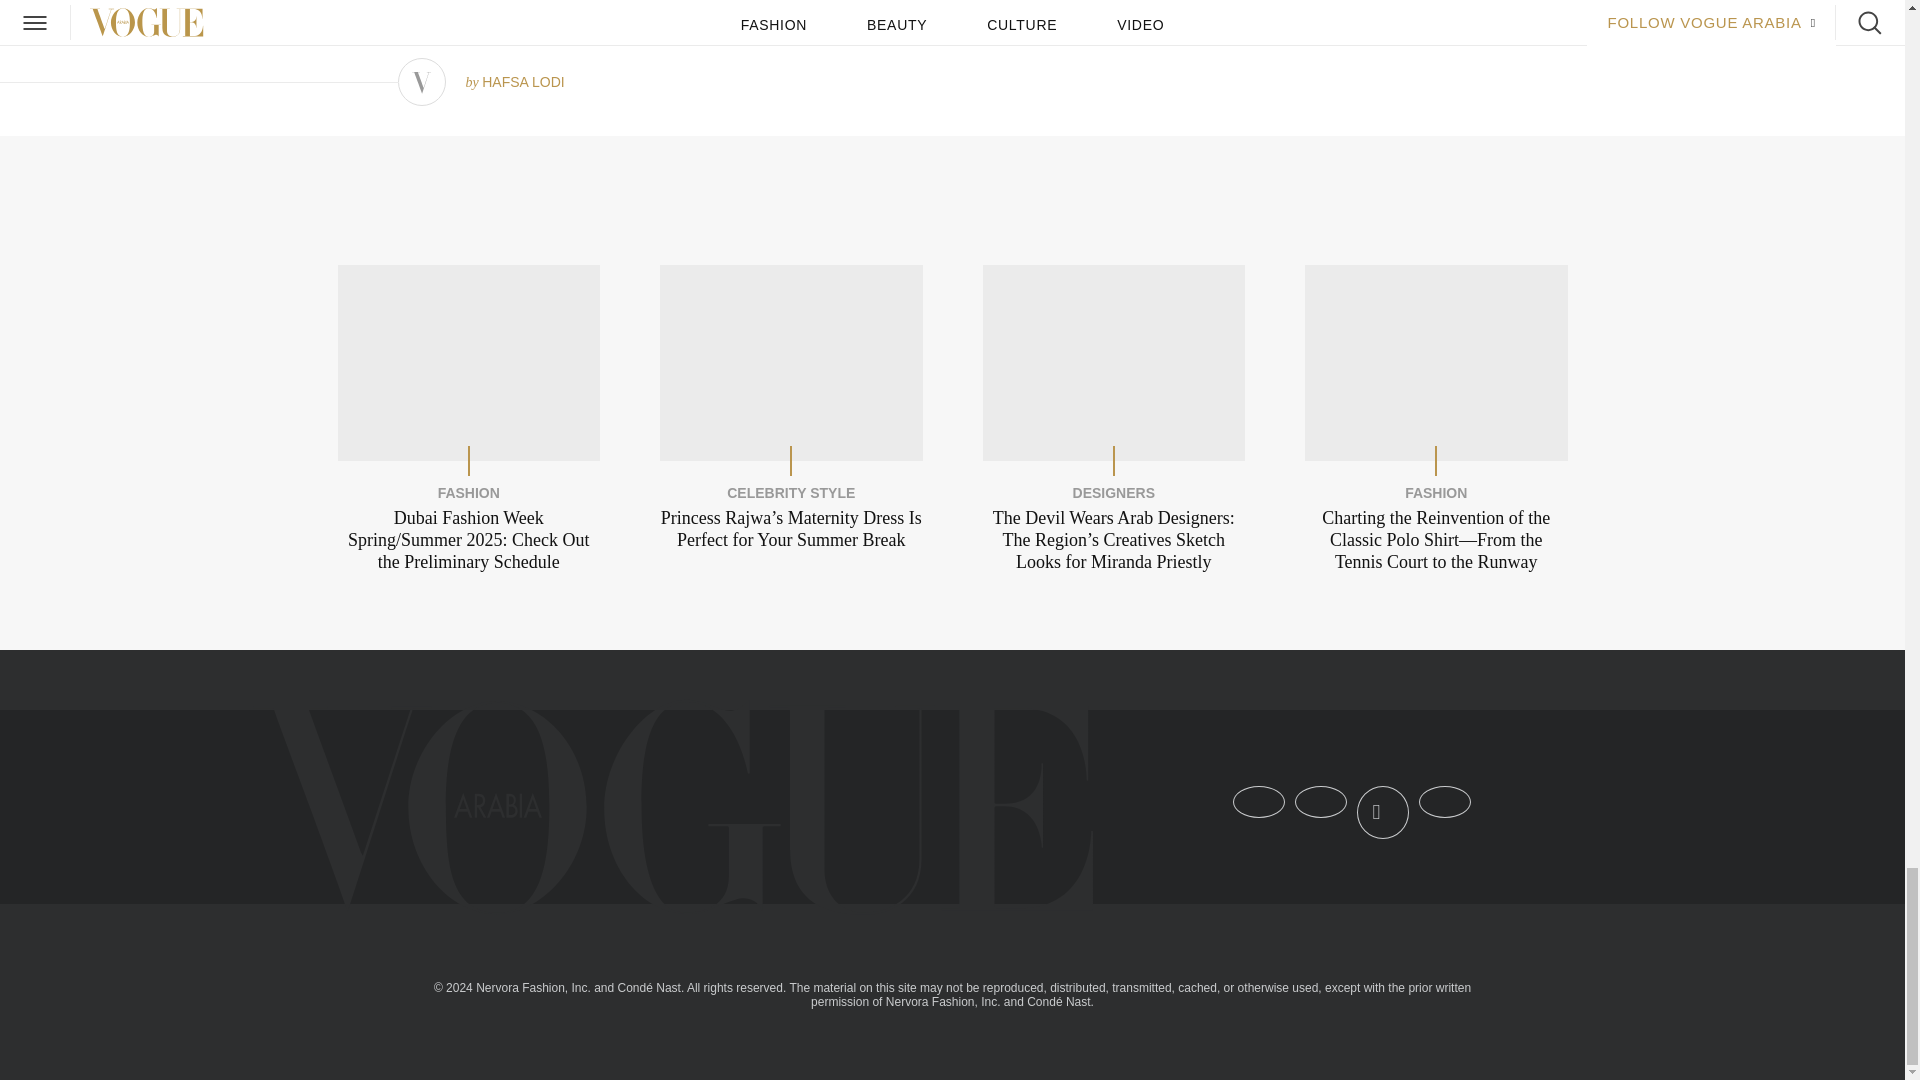  Describe the element at coordinates (468, 493) in the screenshot. I see `FASHION` at that location.